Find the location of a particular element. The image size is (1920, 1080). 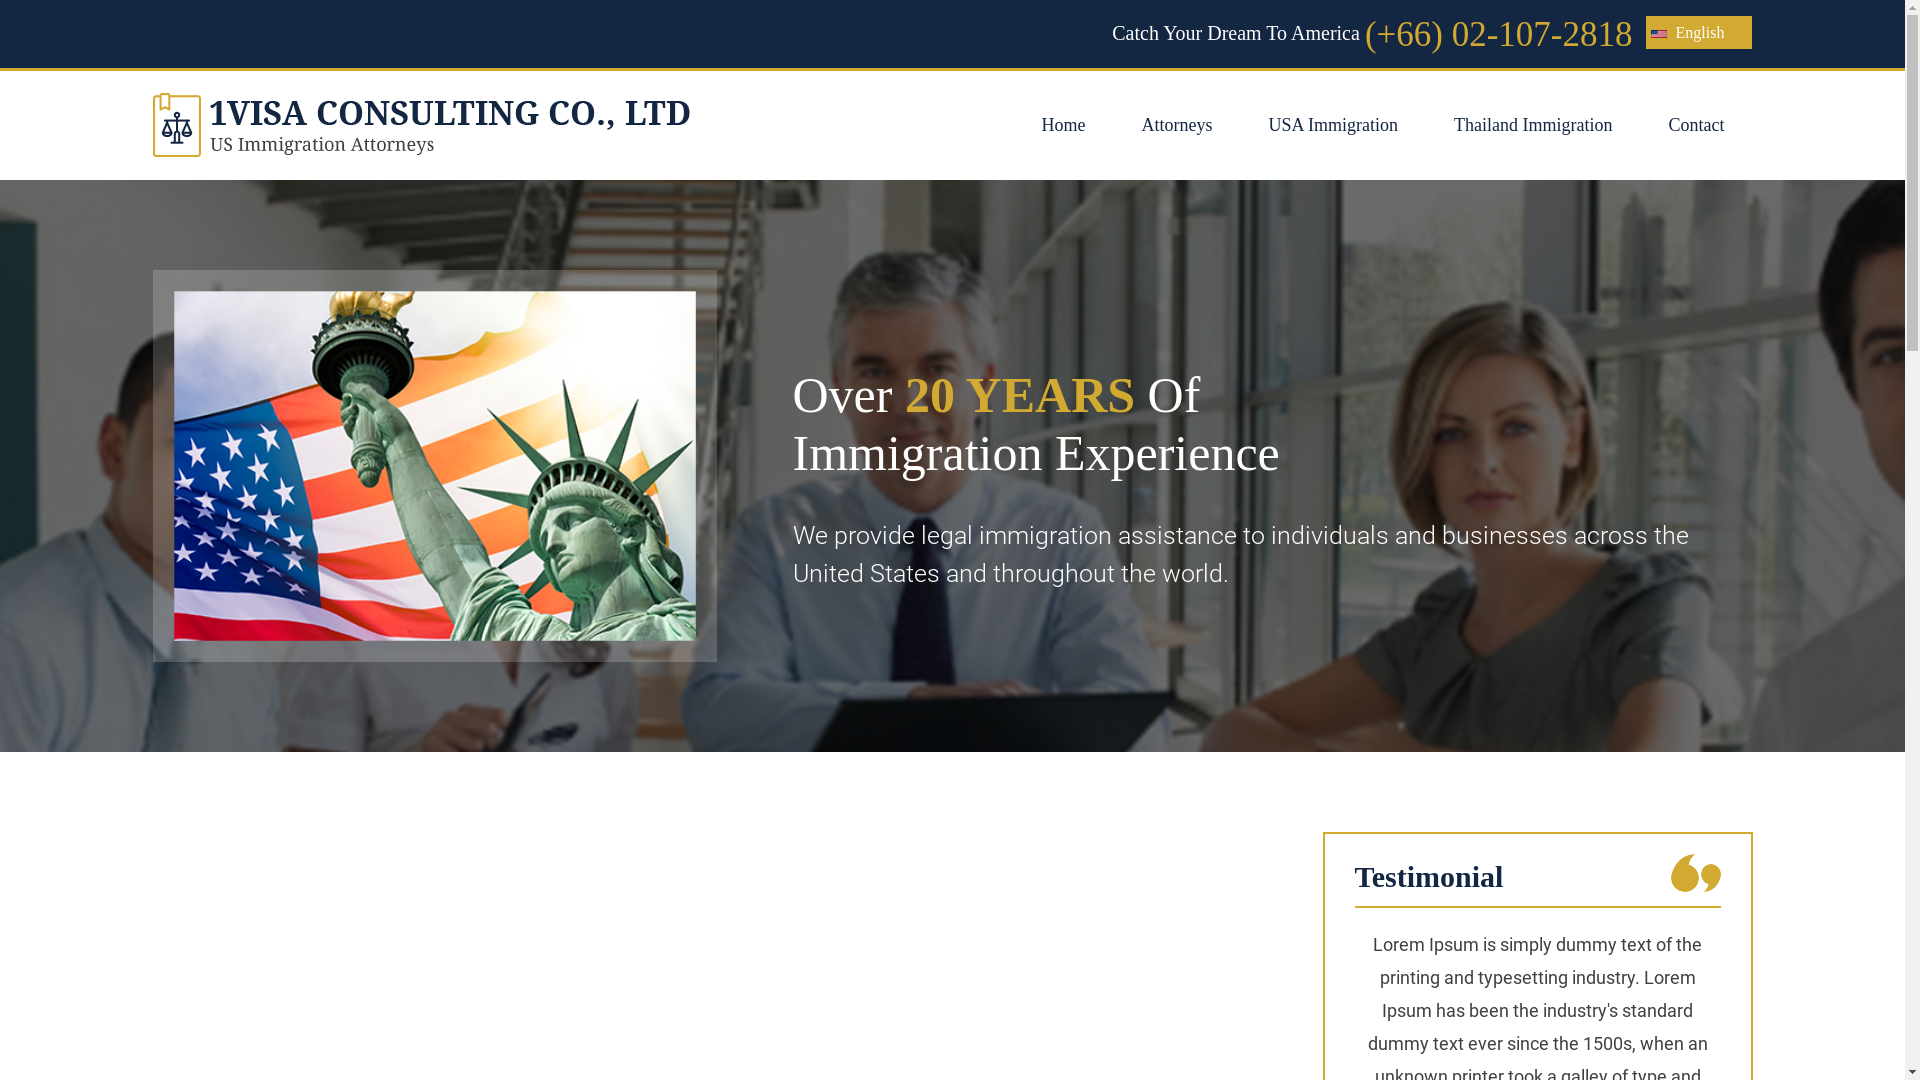

English is located at coordinates (1699, 32).